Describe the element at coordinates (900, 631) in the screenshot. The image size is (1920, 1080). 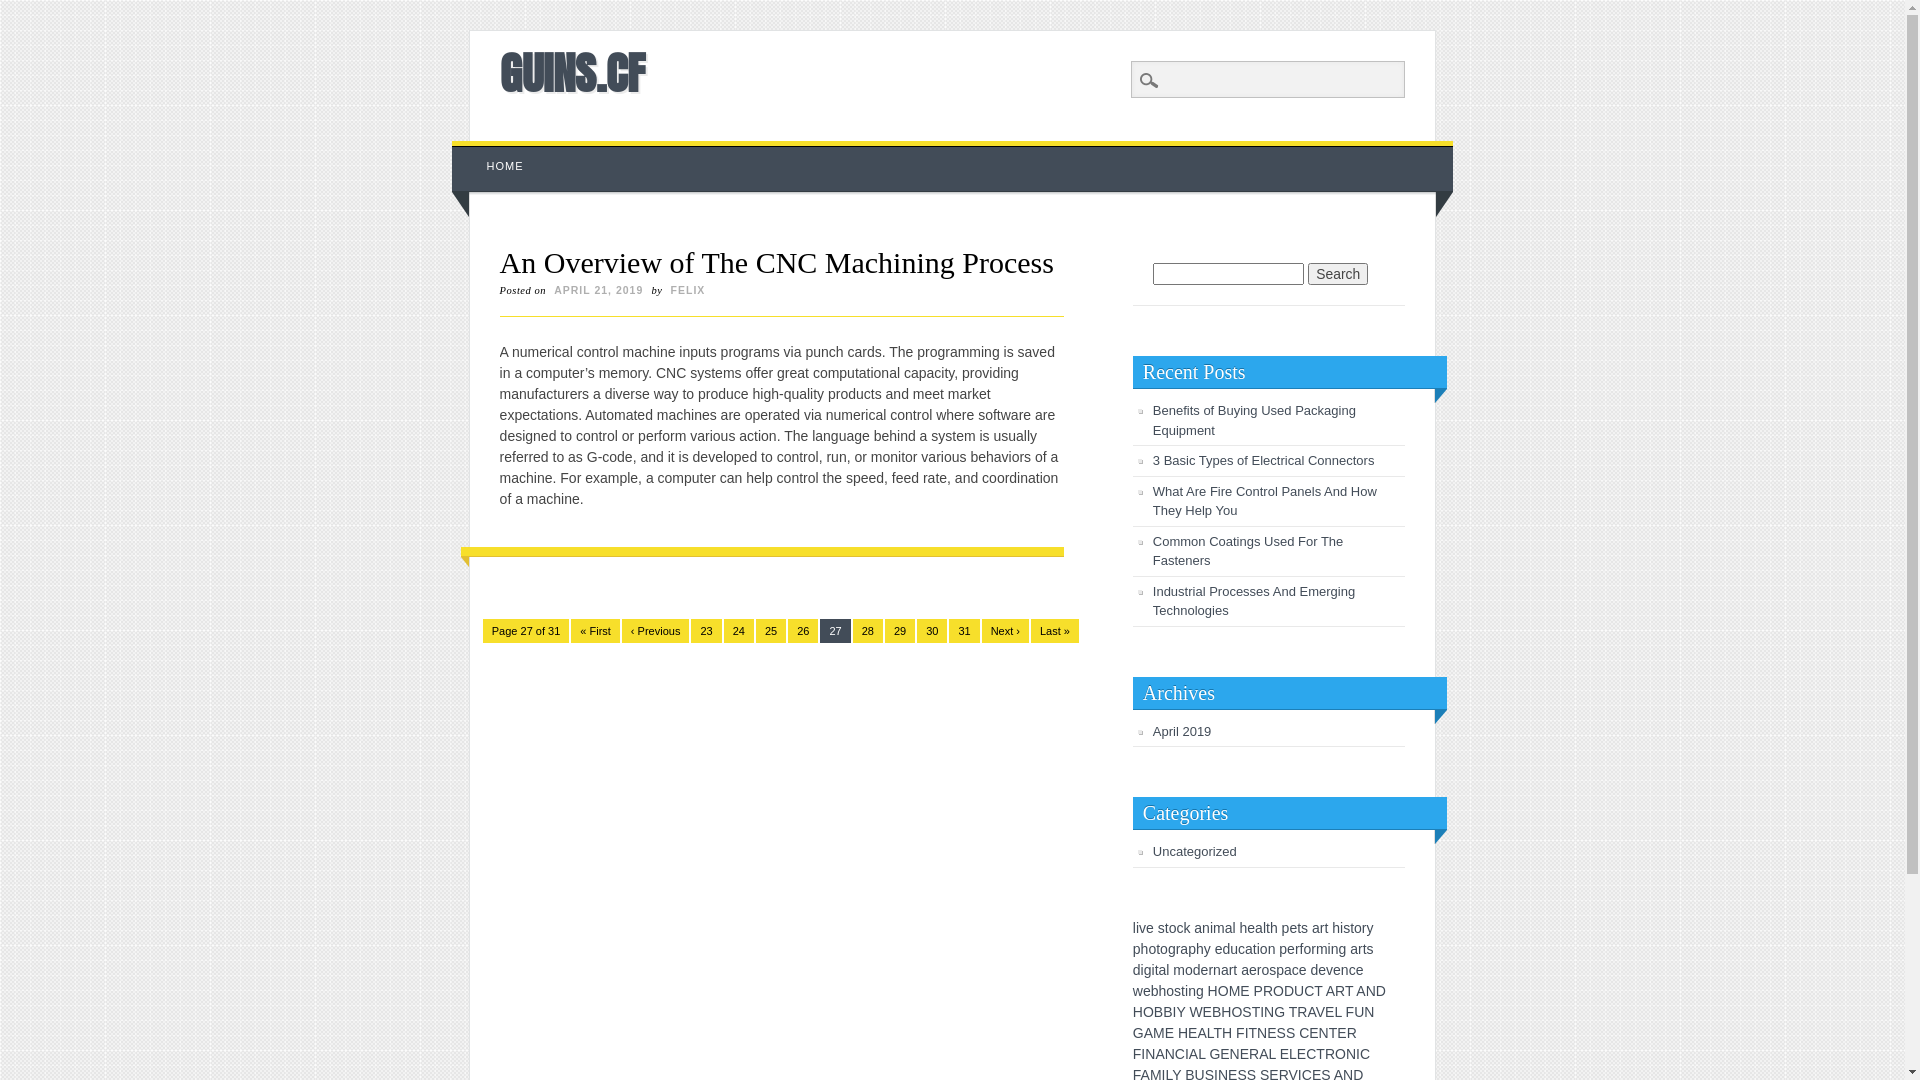
I see `29` at that location.